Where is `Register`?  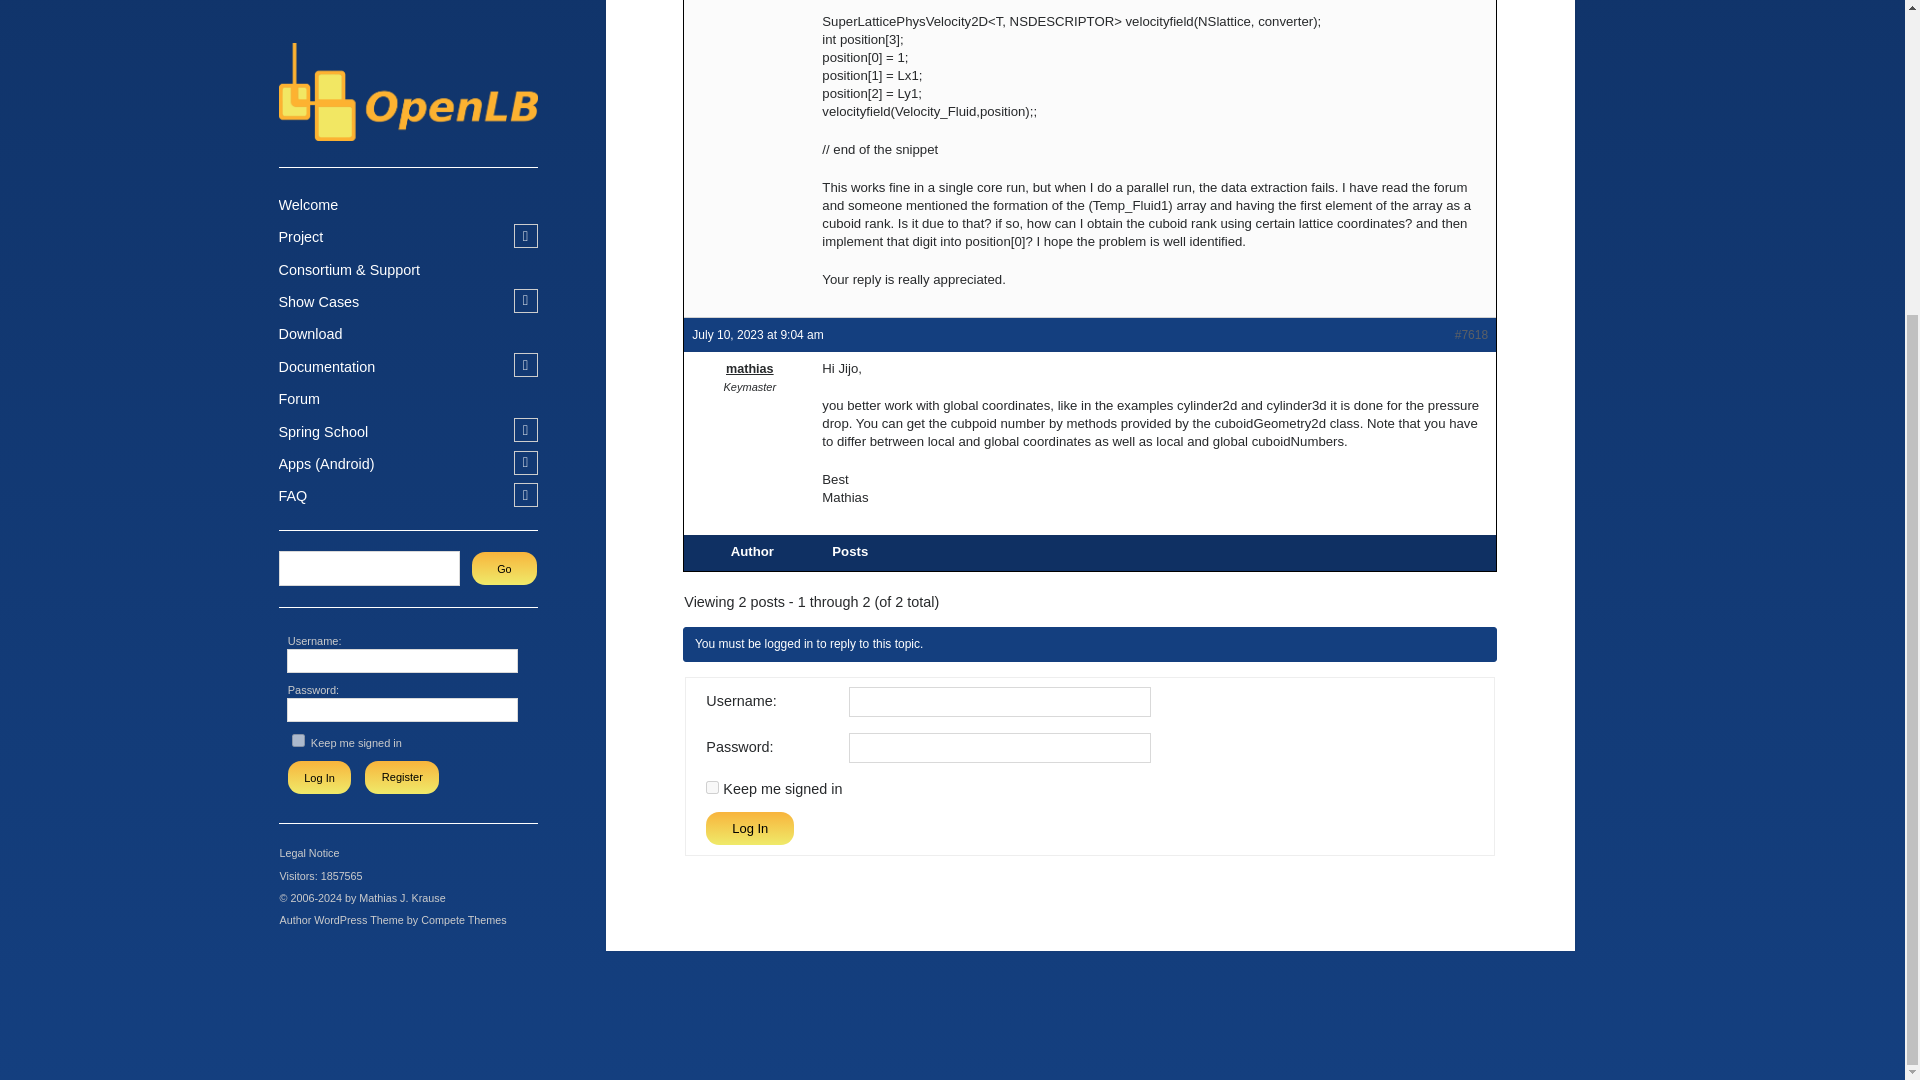
Register is located at coordinates (402, 346).